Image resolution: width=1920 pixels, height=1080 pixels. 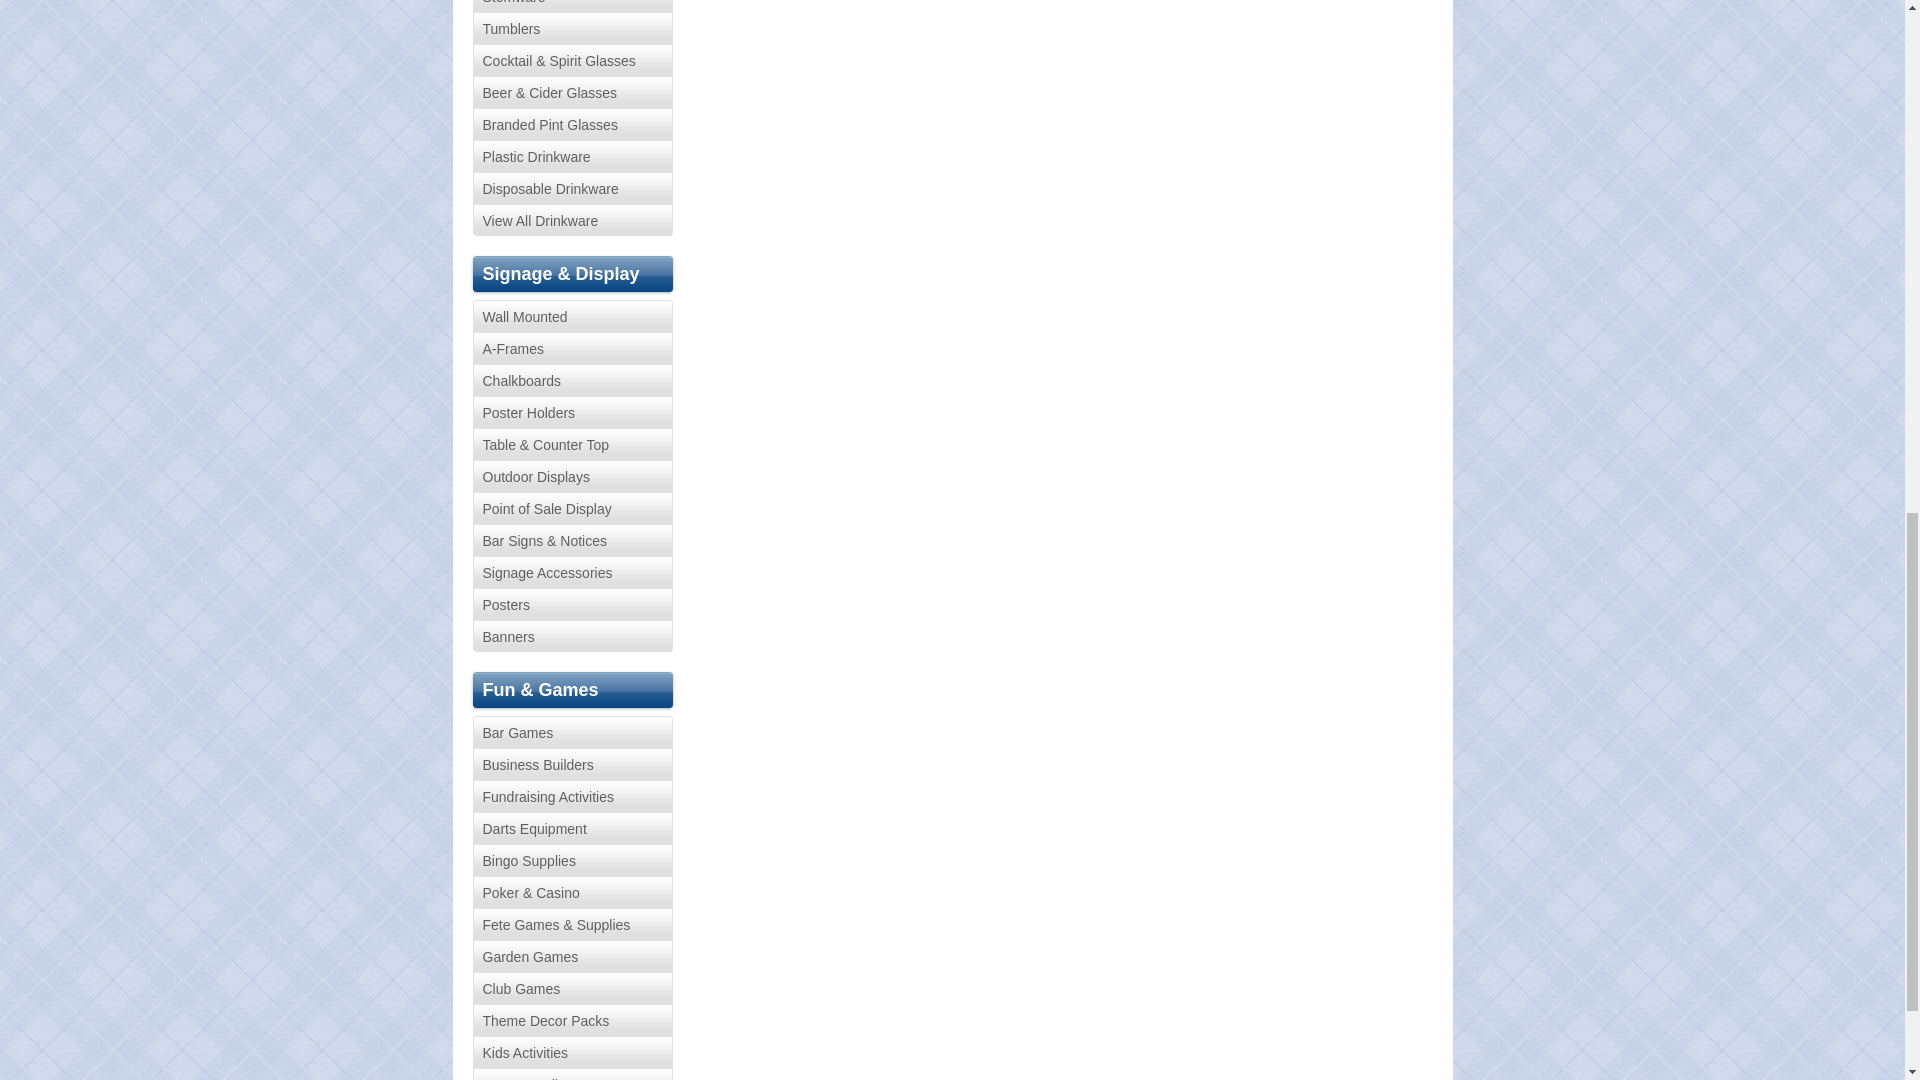 What do you see at coordinates (572, 603) in the screenshot?
I see `Posters` at bounding box center [572, 603].